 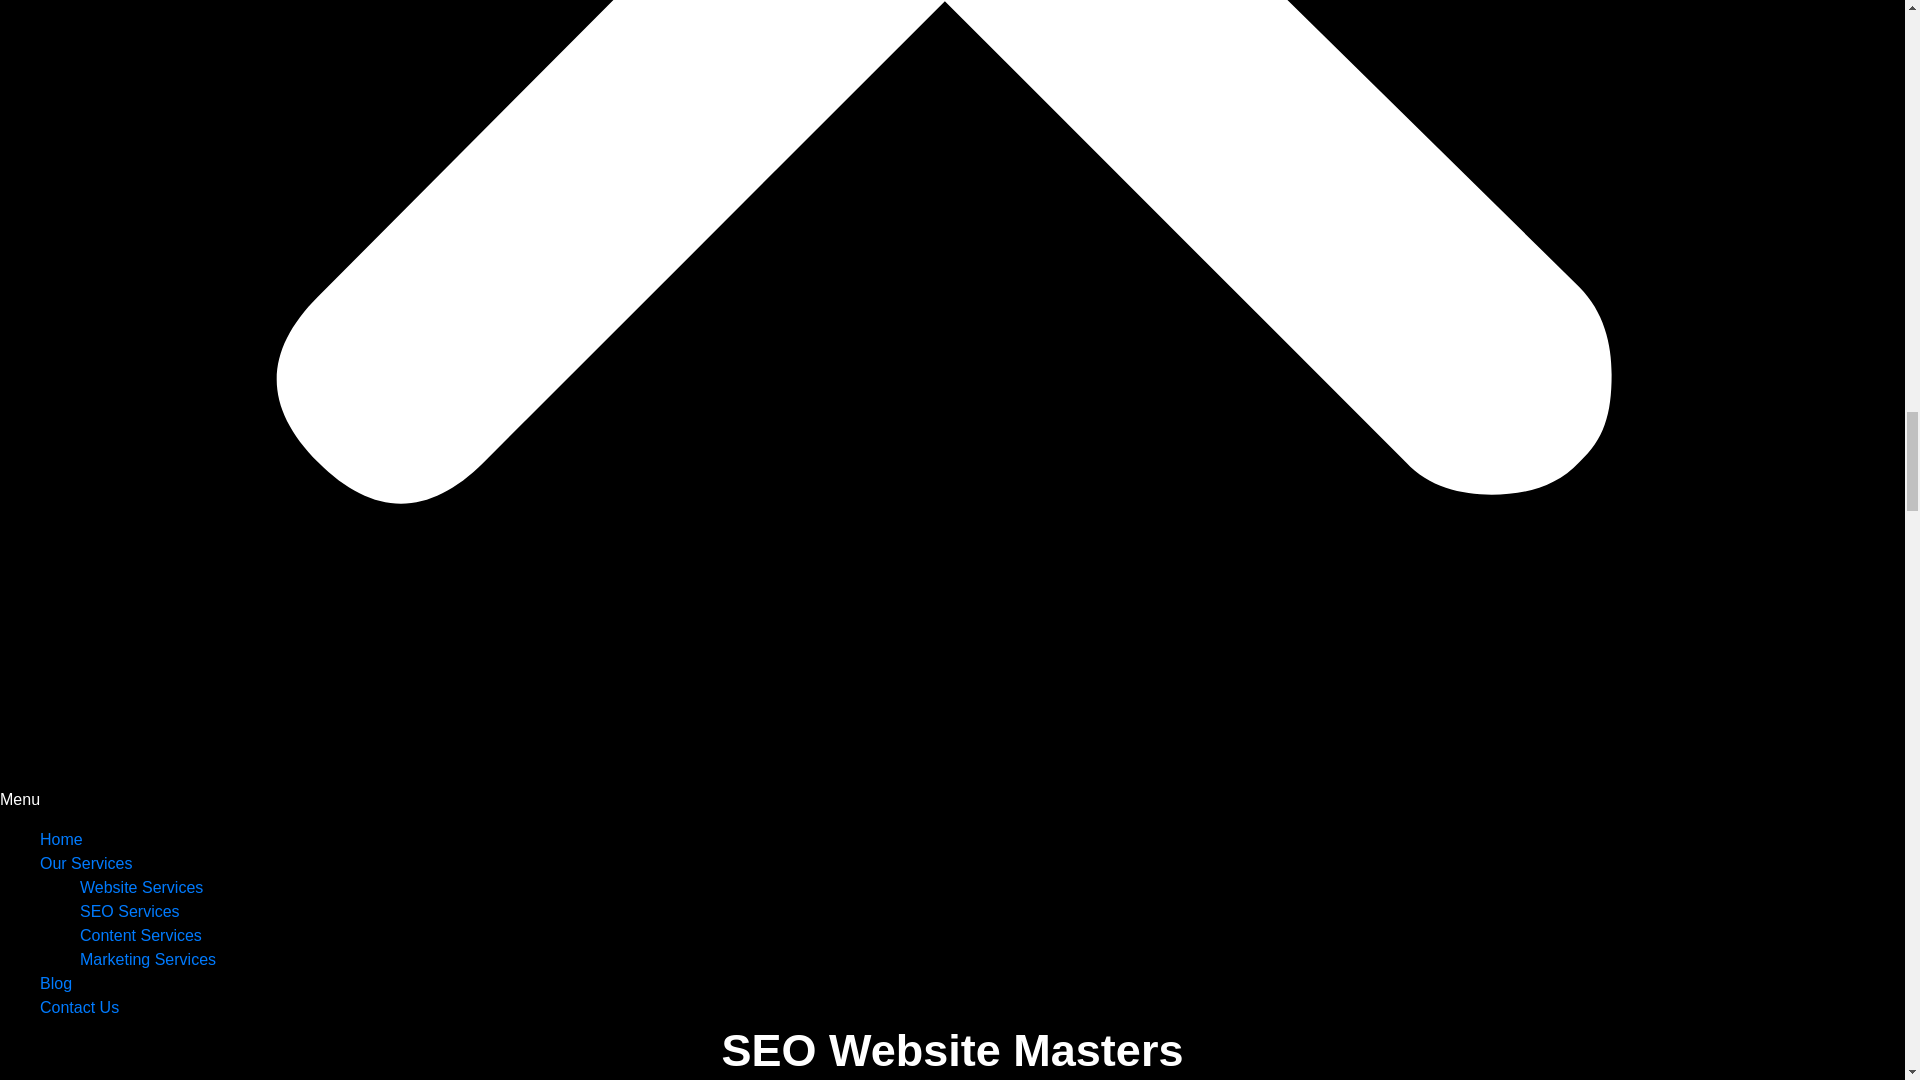 What do you see at coordinates (56, 984) in the screenshot?
I see `Blog` at bounding box center [56, 984].